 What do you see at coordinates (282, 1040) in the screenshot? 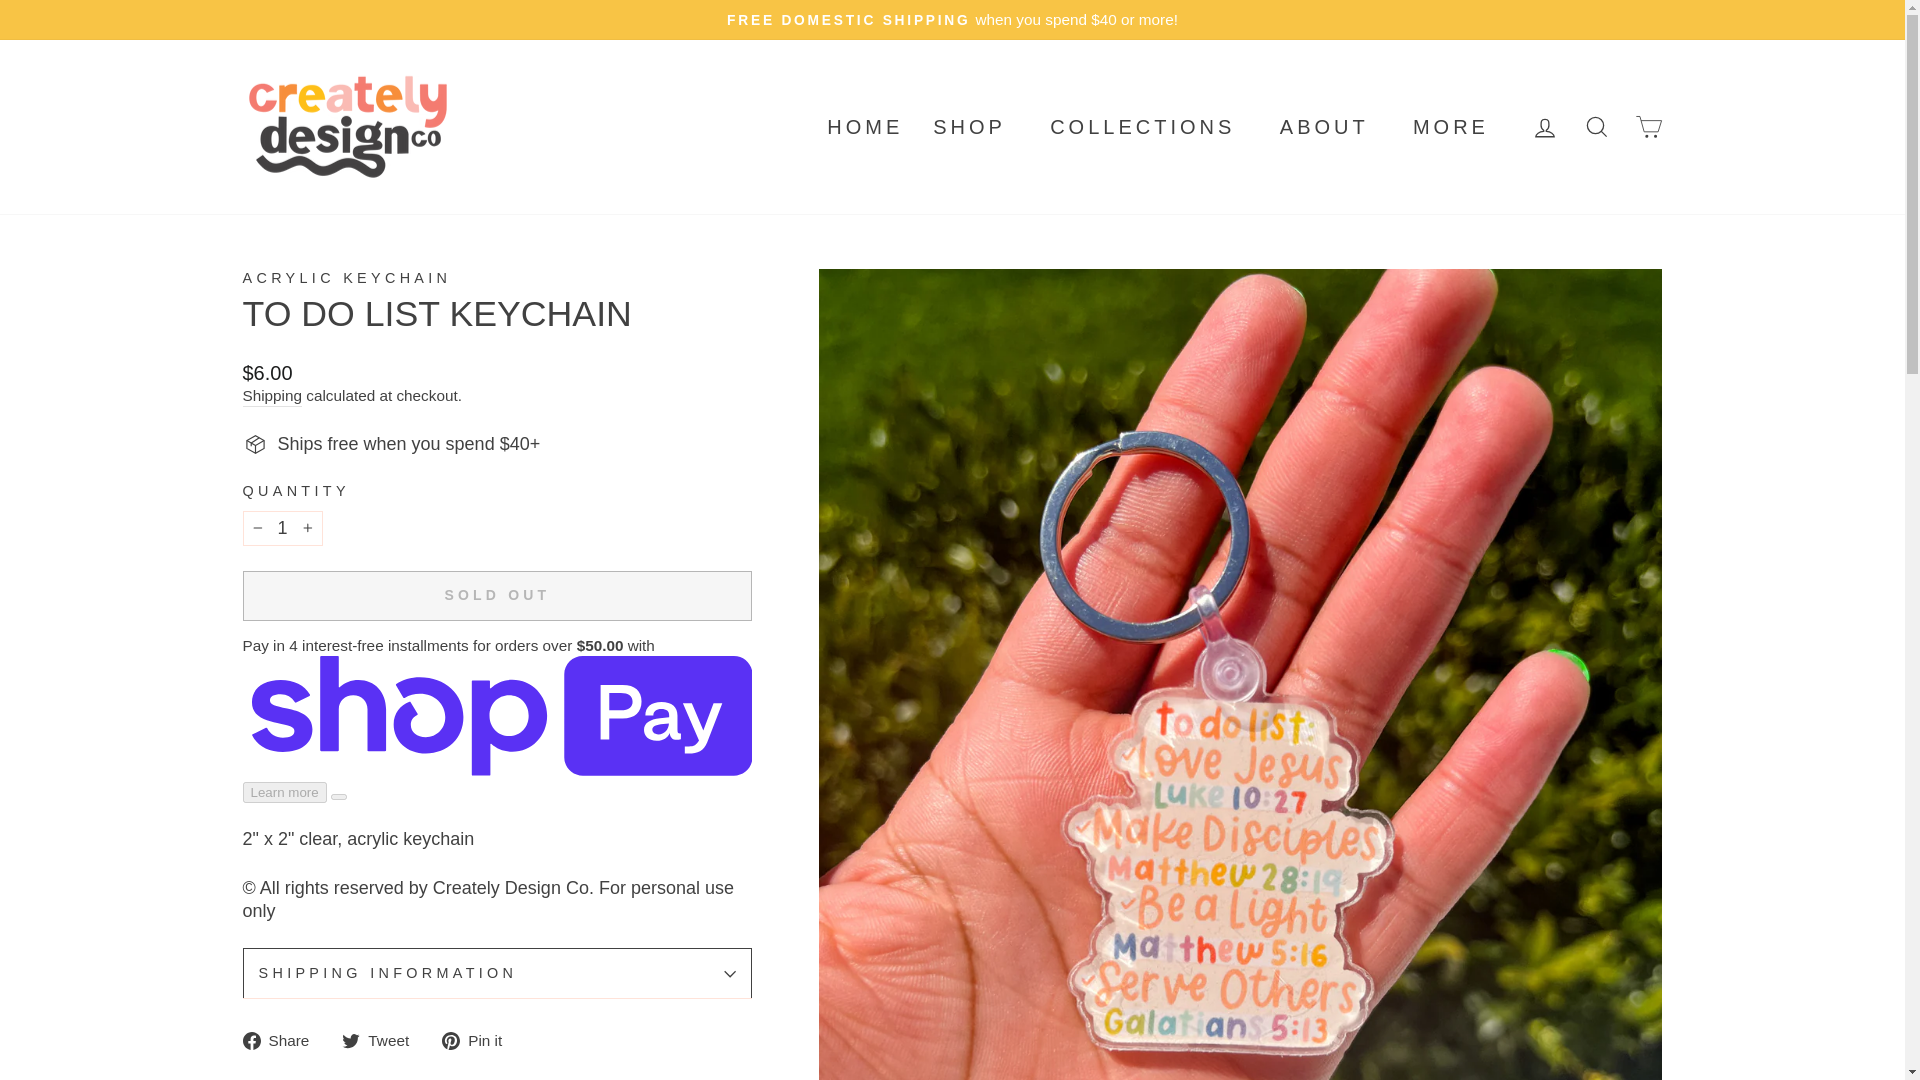
I see `Share on Facebook` at bounding box center [282, 1040].